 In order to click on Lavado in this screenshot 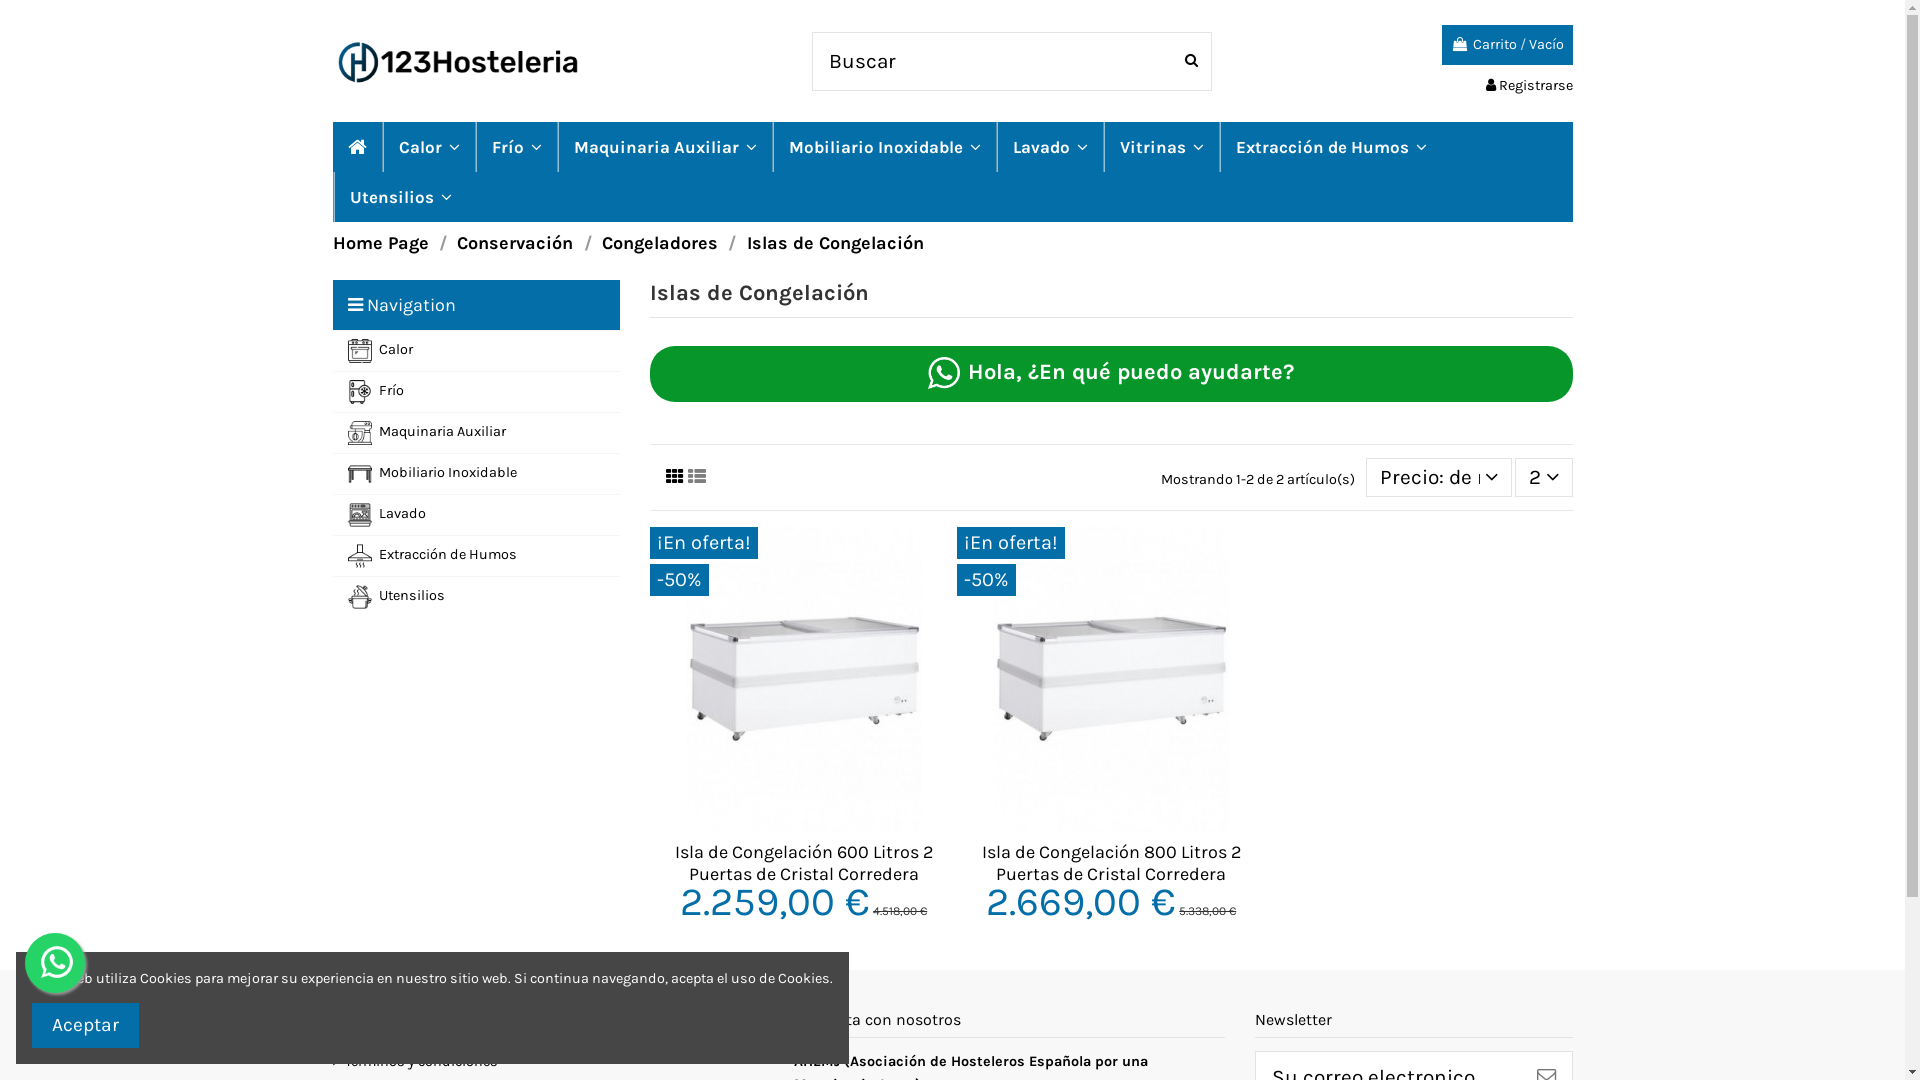, I will do `click(1050, 147)`.